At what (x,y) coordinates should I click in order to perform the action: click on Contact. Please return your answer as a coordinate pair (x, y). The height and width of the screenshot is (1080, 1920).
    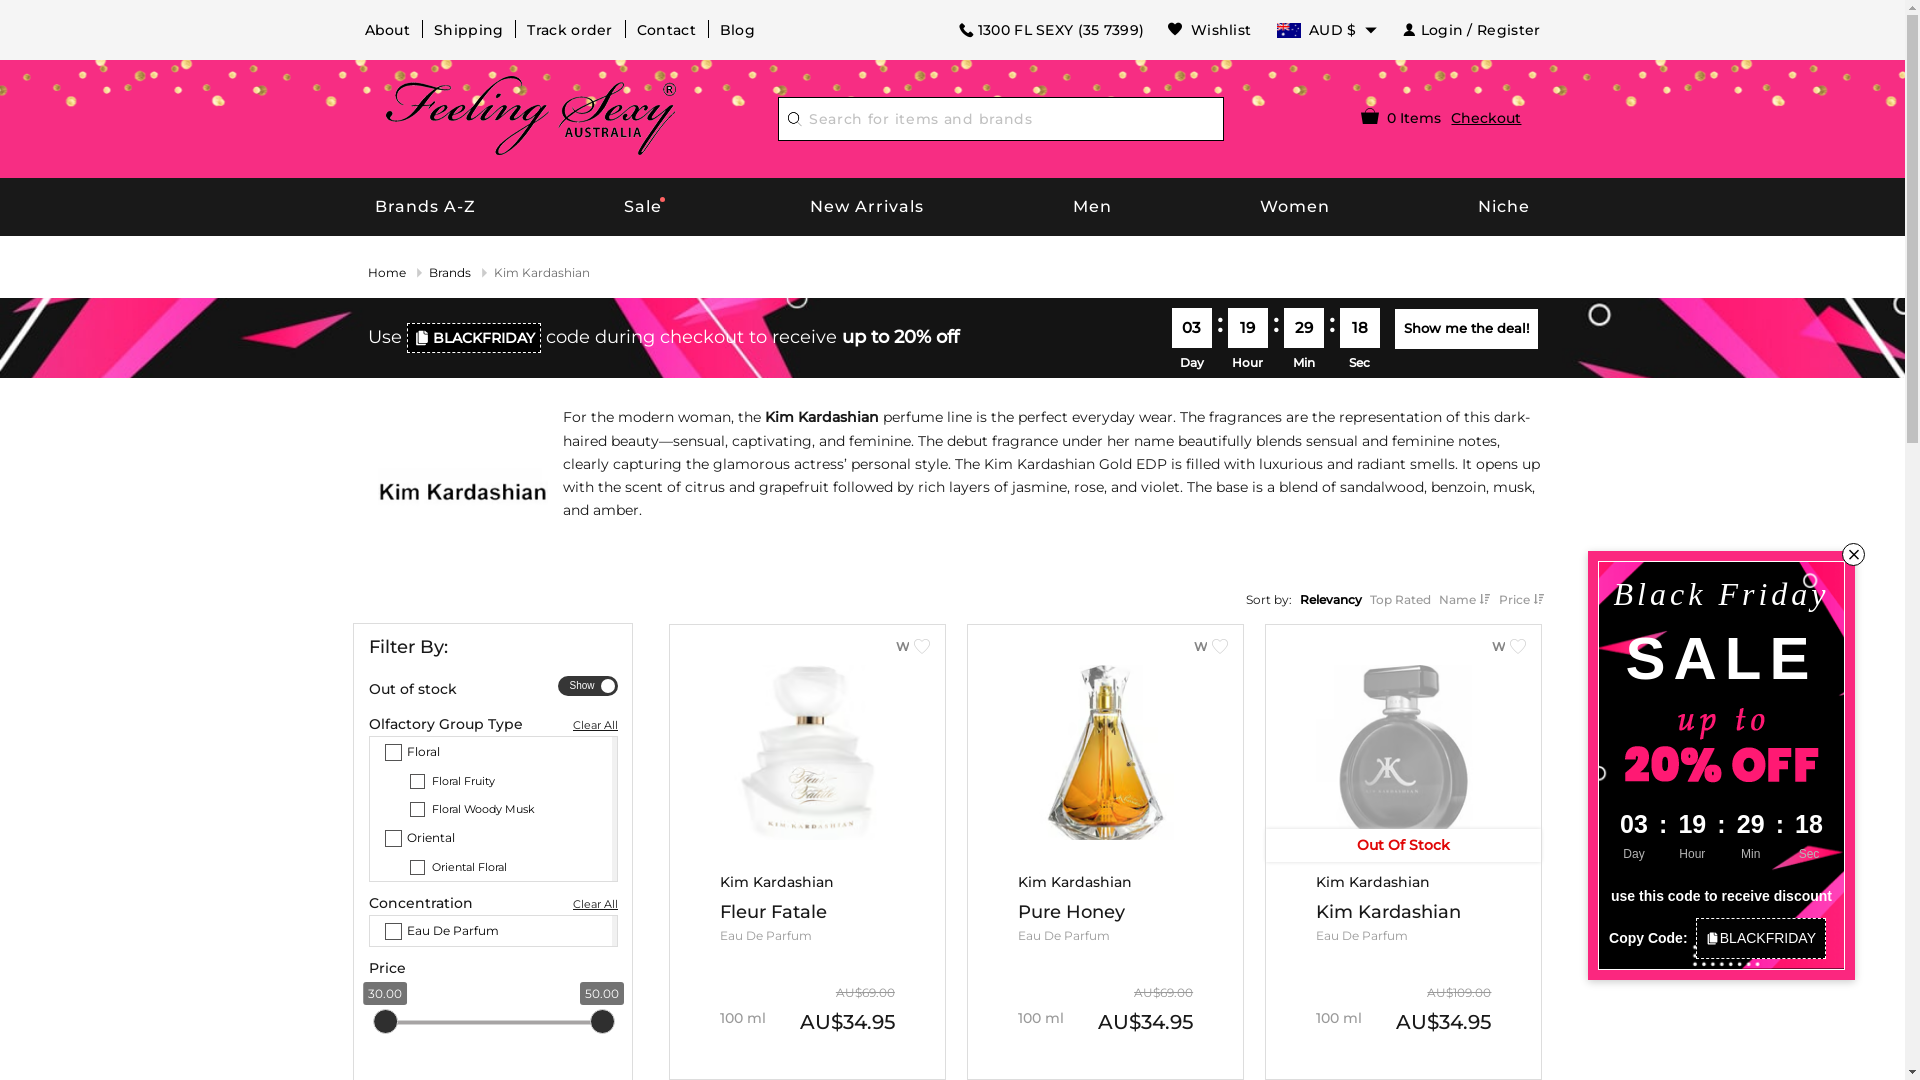
    Looking at the image, I should click on (666, 30).